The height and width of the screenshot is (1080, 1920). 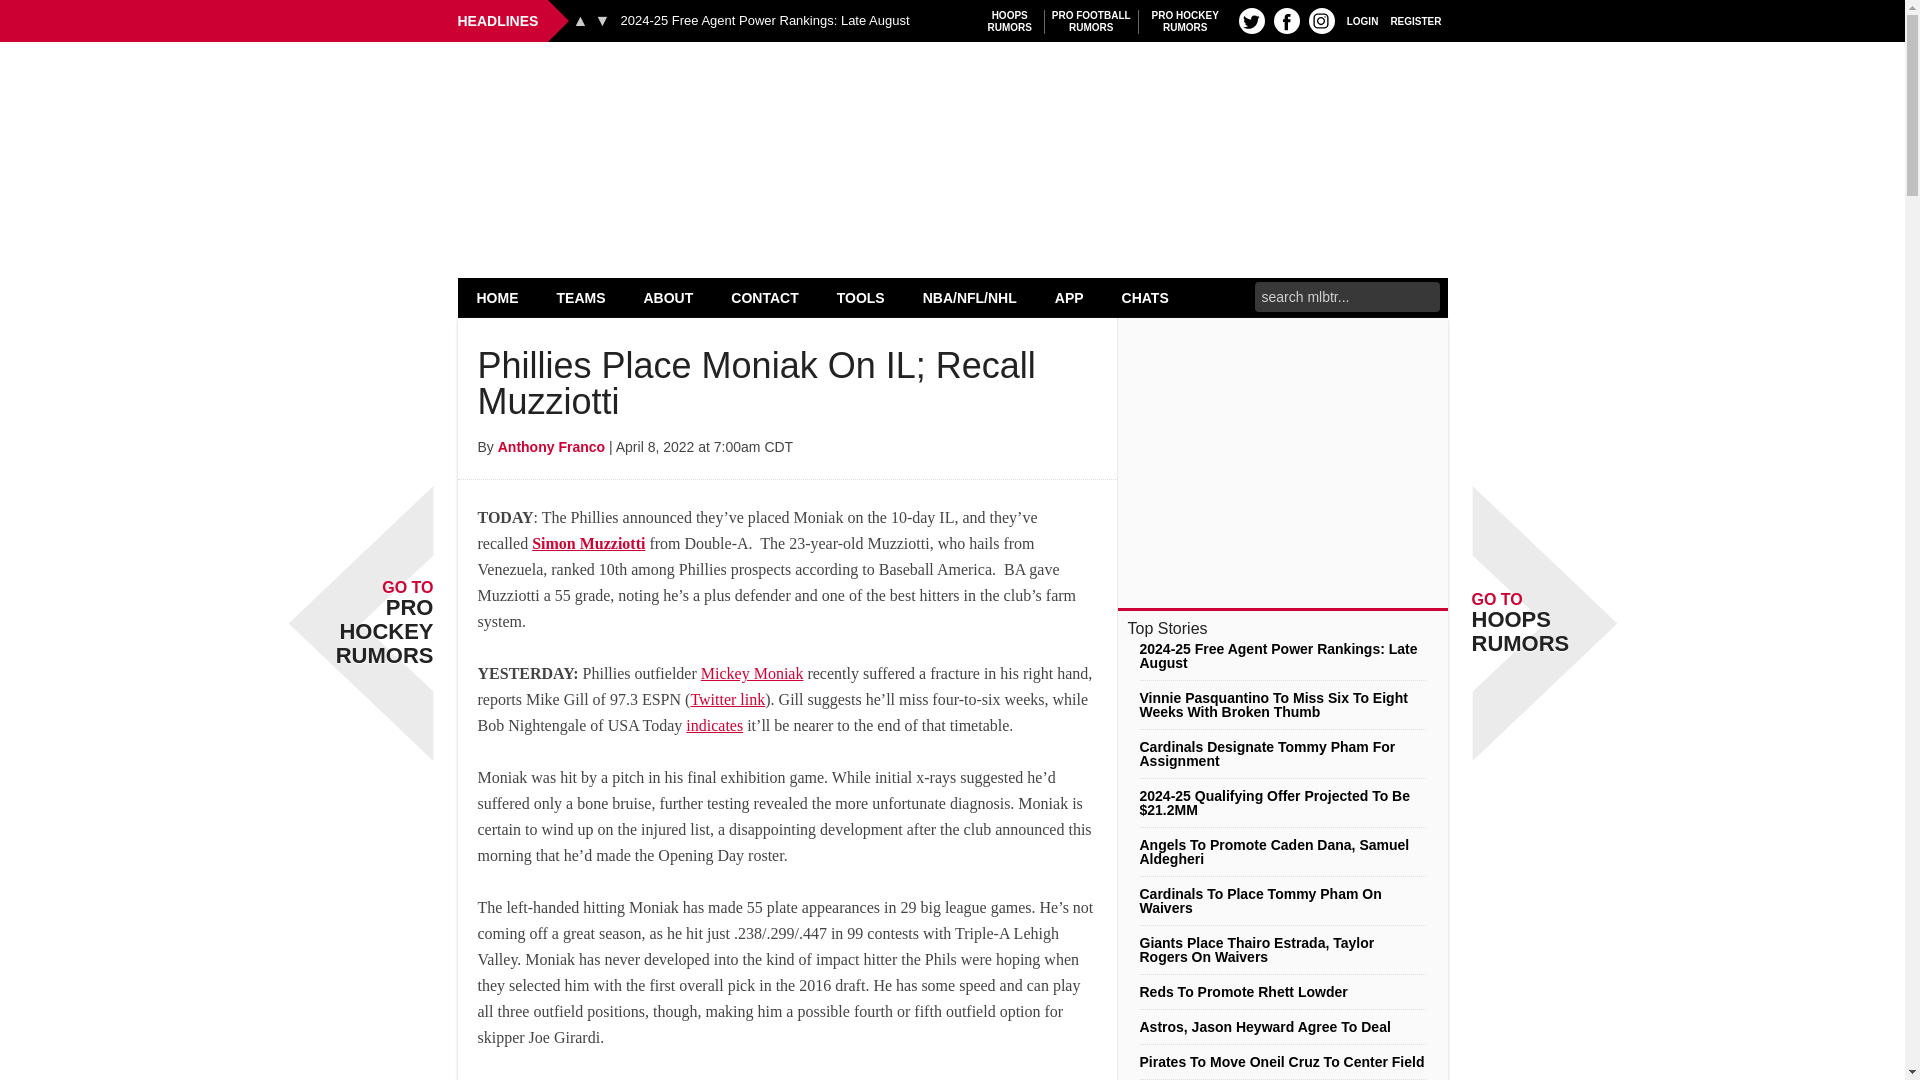 What do you see at coordinates (1252, 20) in the screenshot?
I see `Twitter profile` at bounding box center [1252, 20].